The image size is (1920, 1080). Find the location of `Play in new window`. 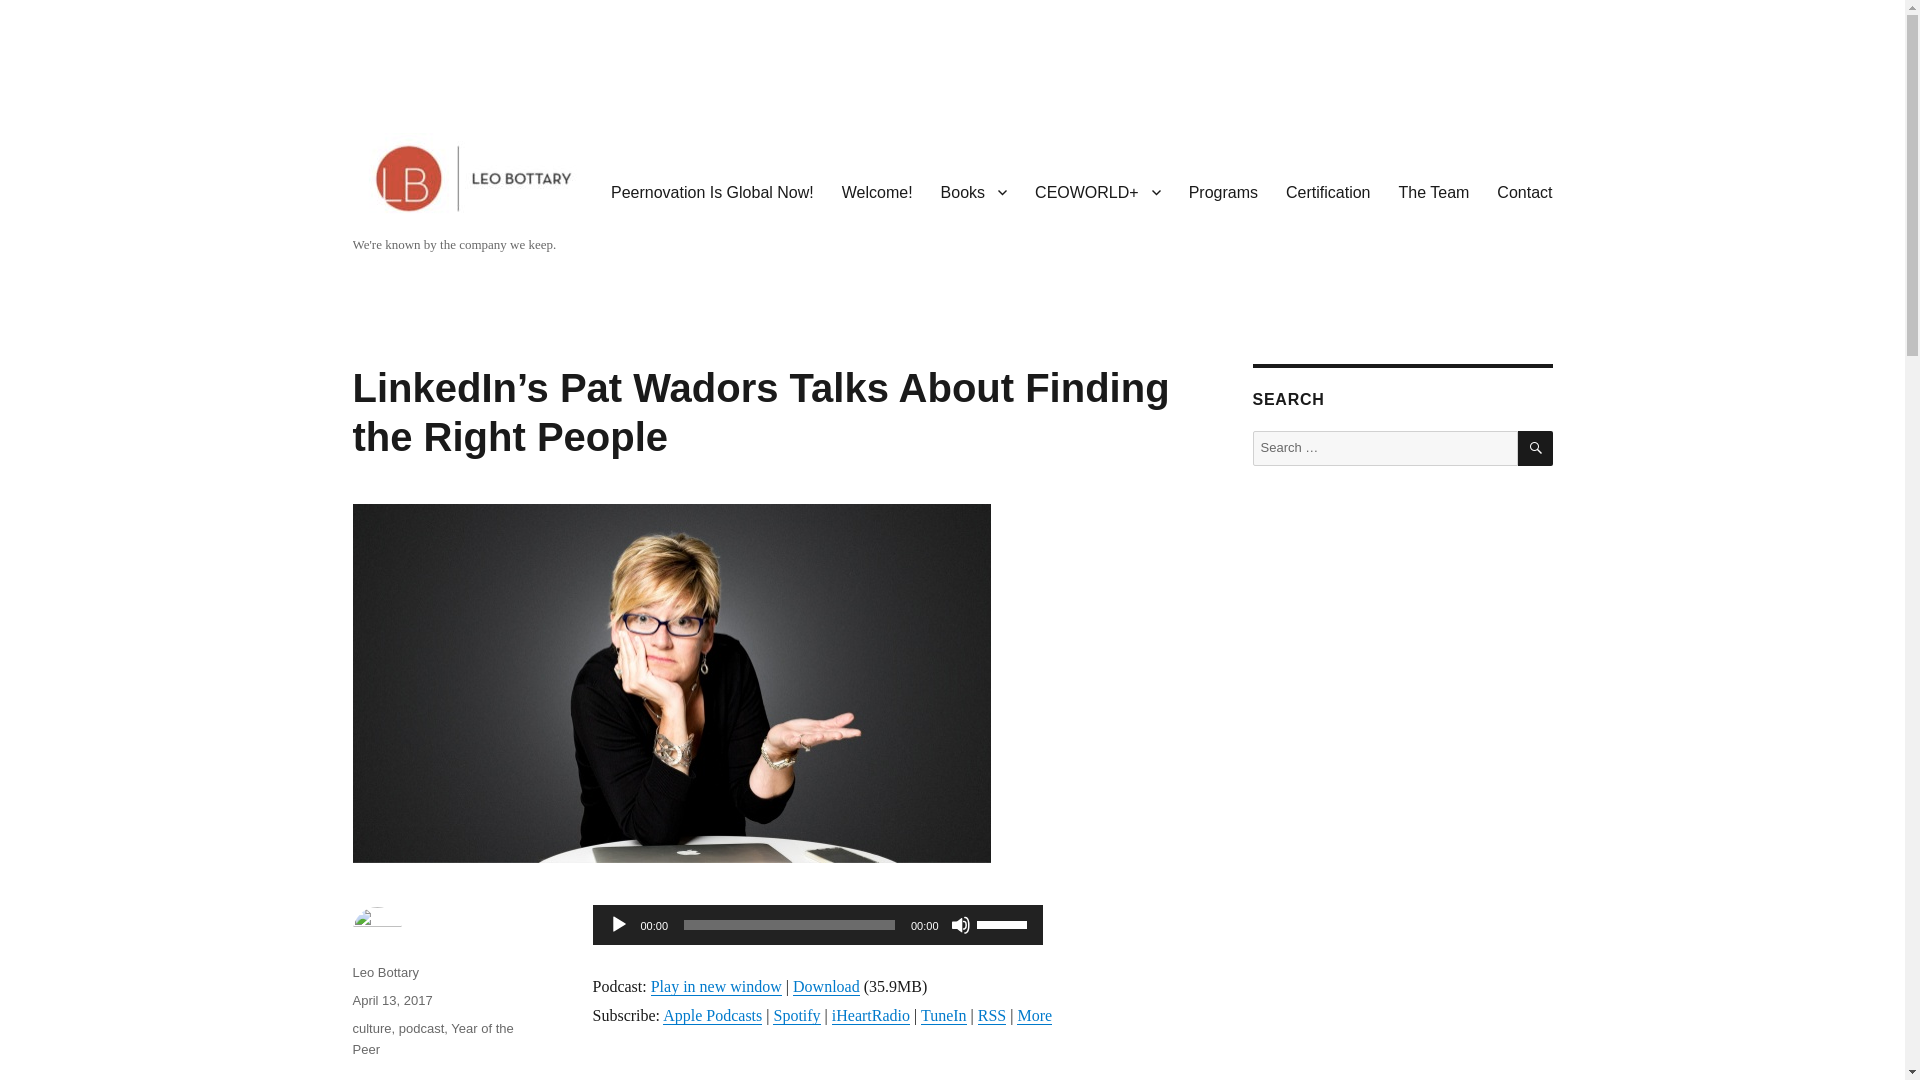

Play in new window is located at coordinates (716, 986).